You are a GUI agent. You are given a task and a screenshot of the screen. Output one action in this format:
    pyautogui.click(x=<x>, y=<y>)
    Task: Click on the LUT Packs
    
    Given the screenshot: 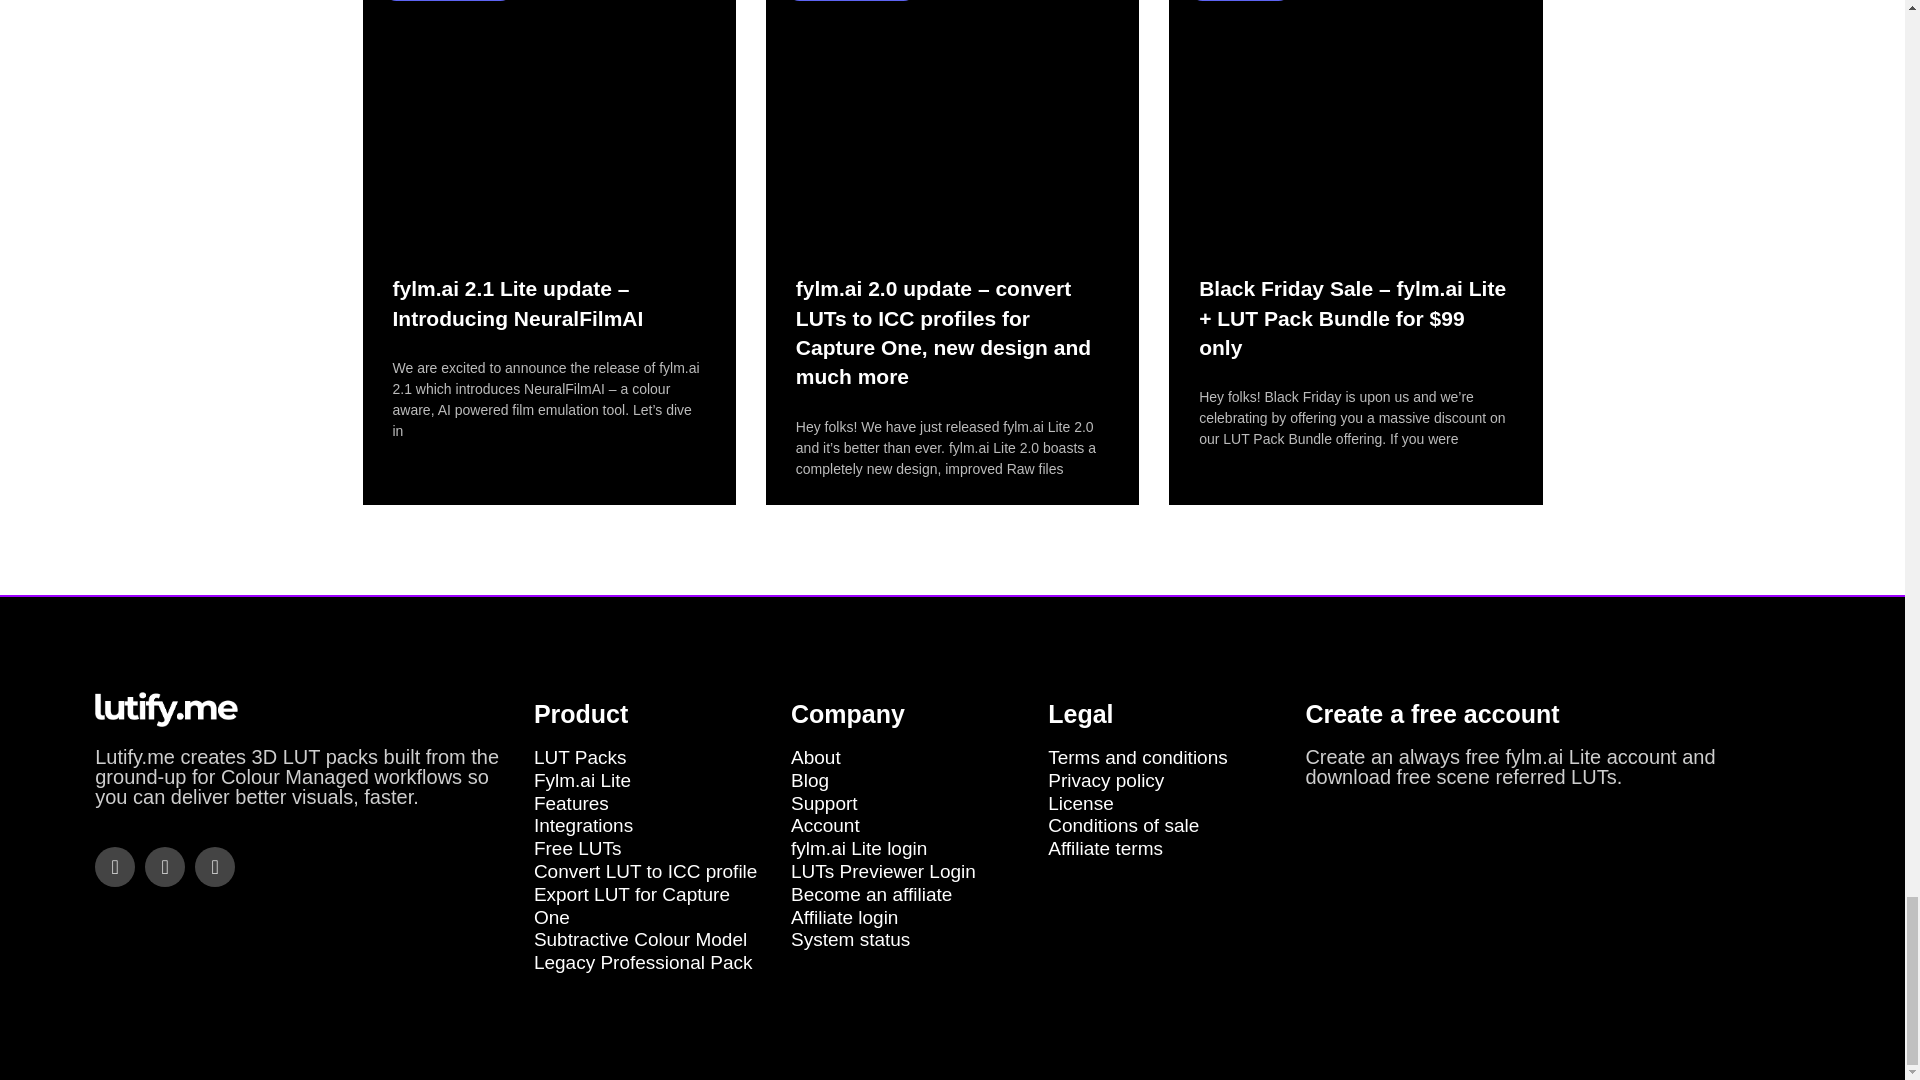 What is the action you would take?
    pyautogui.click(x=652, y=758)
    